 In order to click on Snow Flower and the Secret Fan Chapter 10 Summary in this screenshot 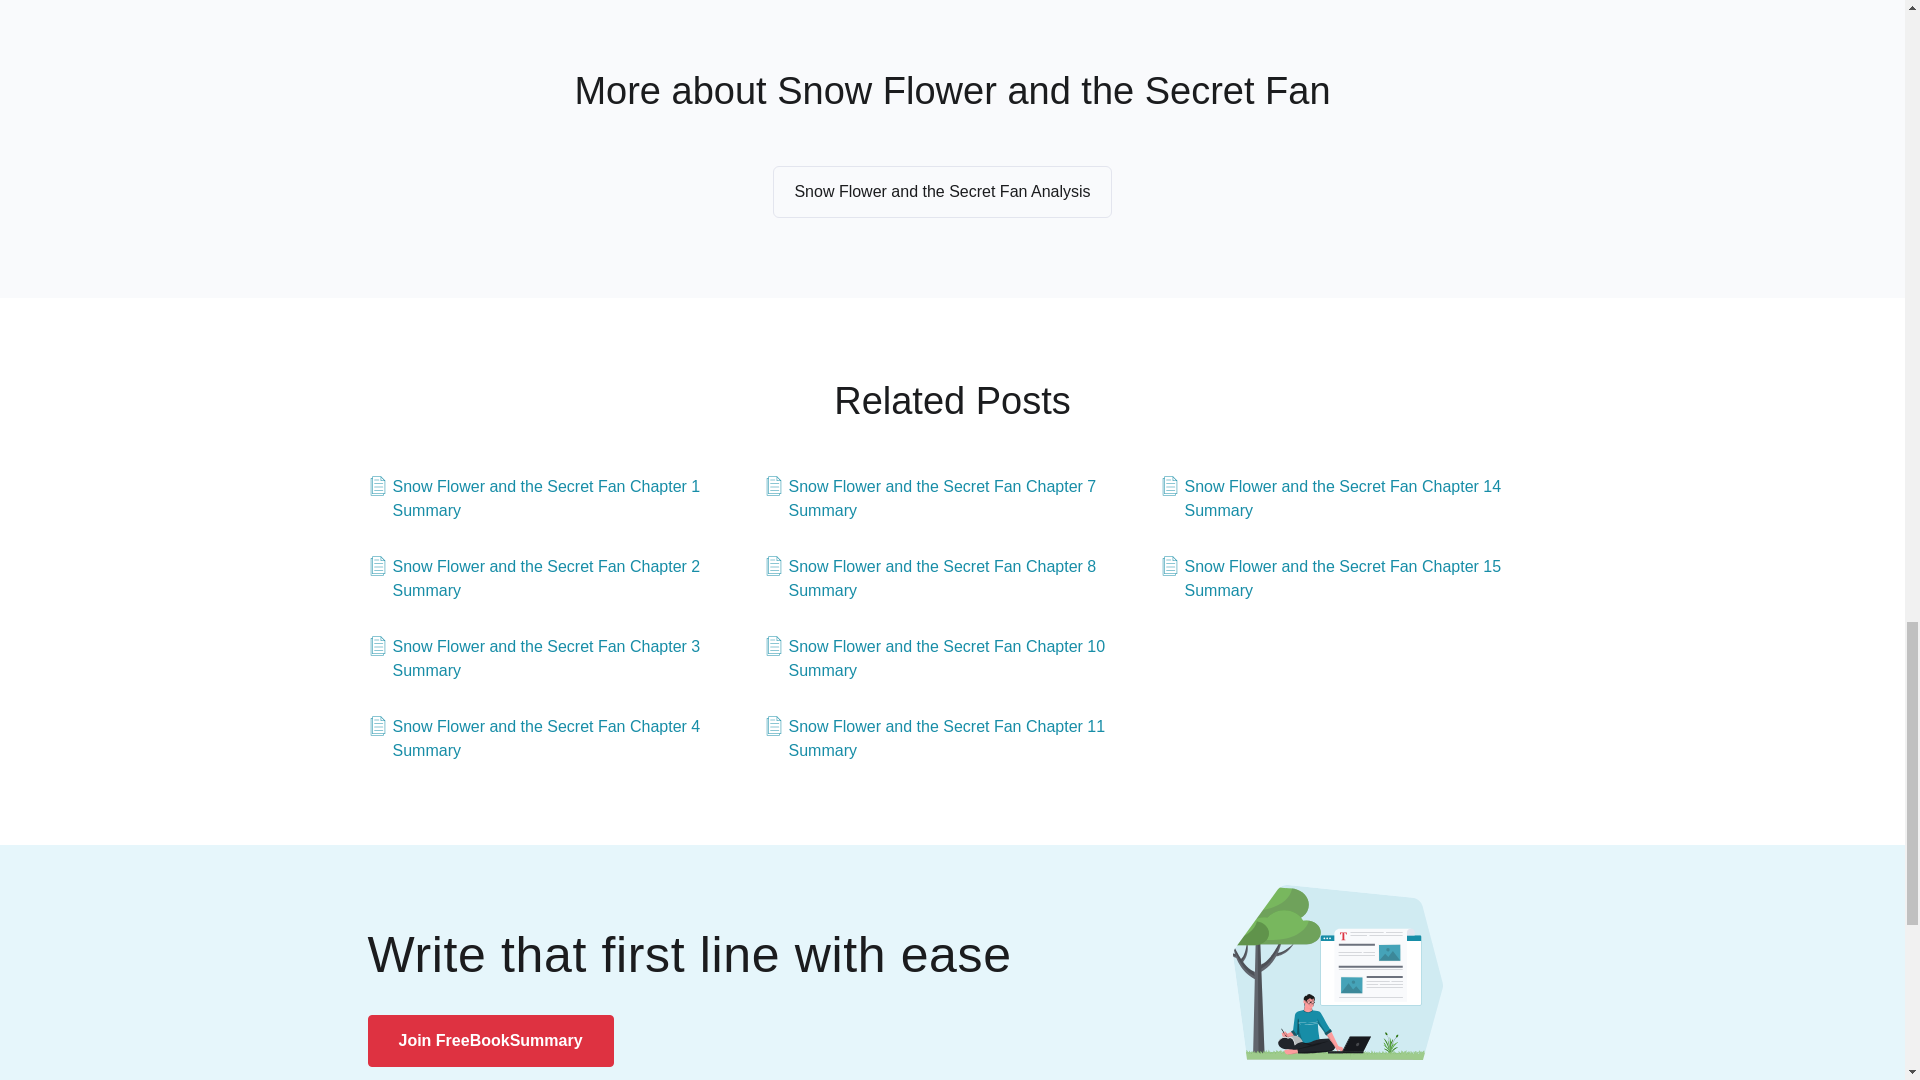, I will do `click(953, 658)`.